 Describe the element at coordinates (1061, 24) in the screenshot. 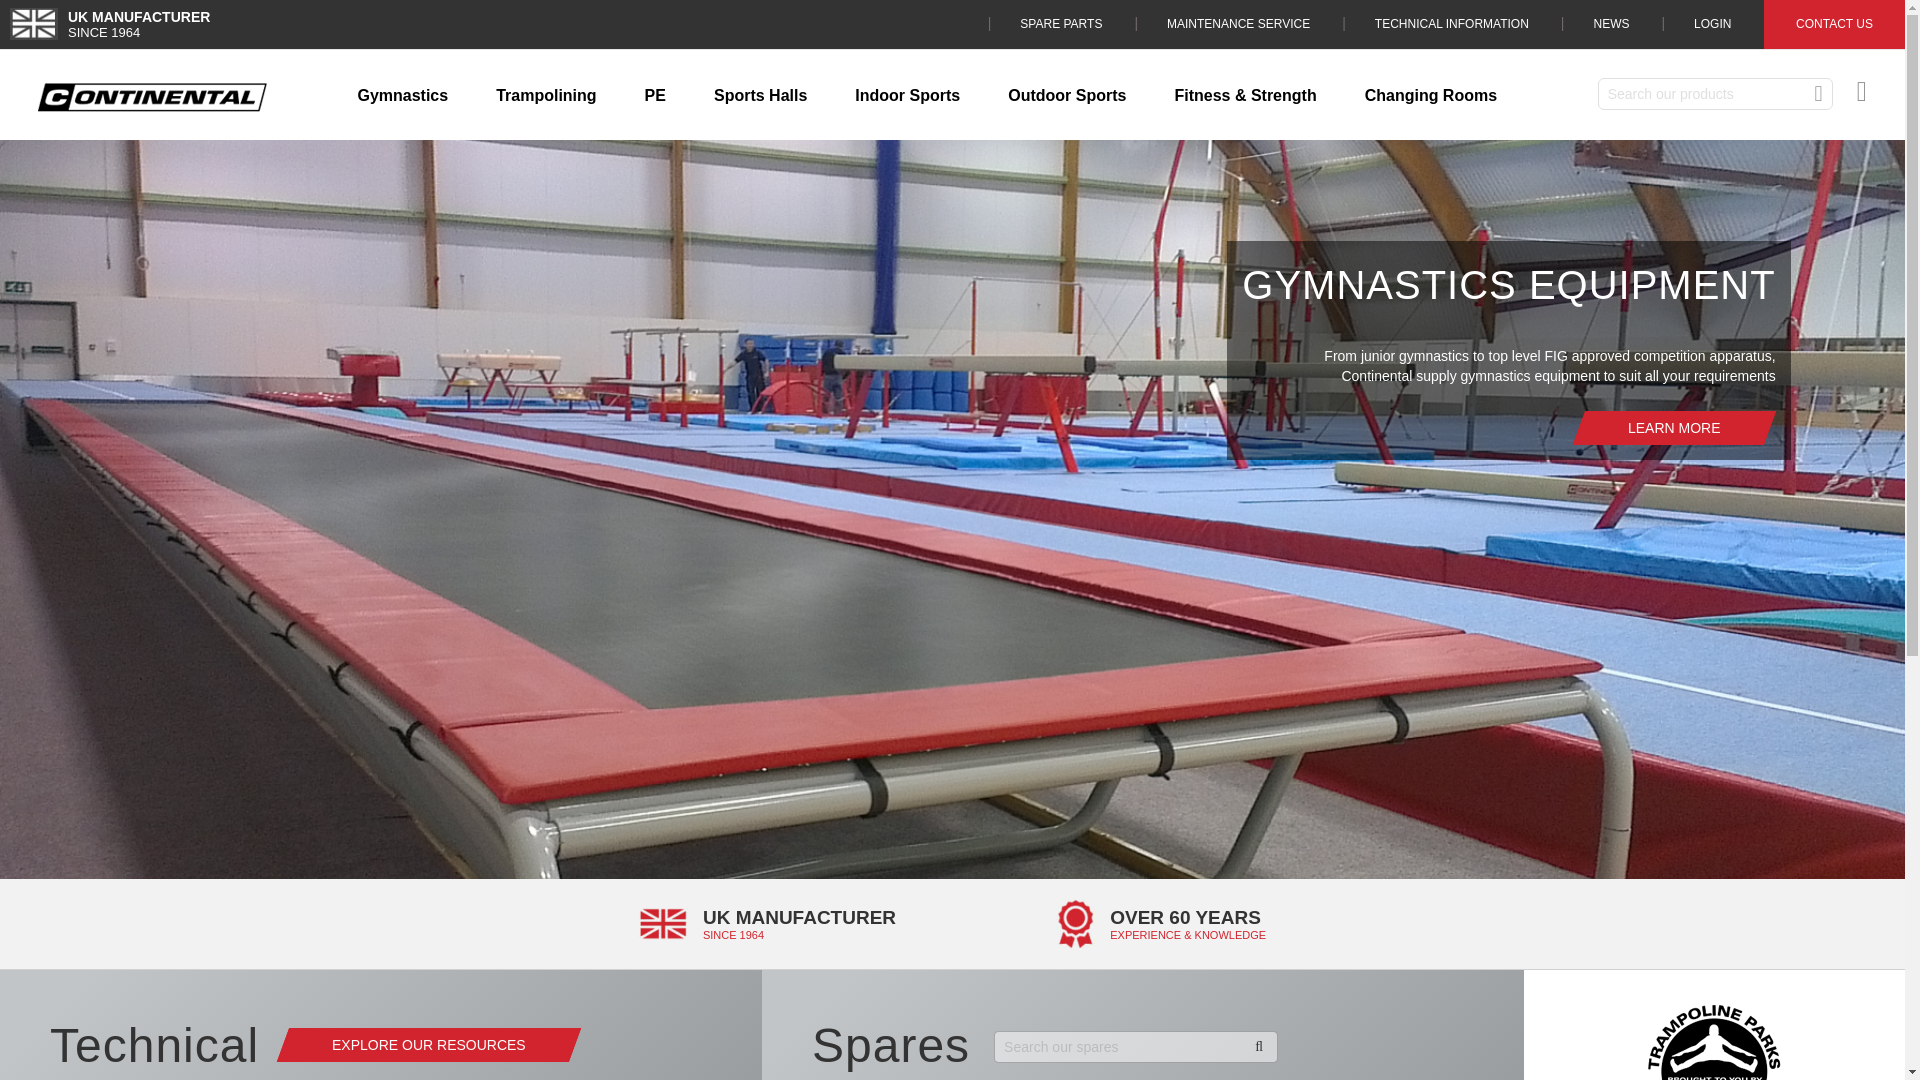

I see `SPARE PARTS` at that location.